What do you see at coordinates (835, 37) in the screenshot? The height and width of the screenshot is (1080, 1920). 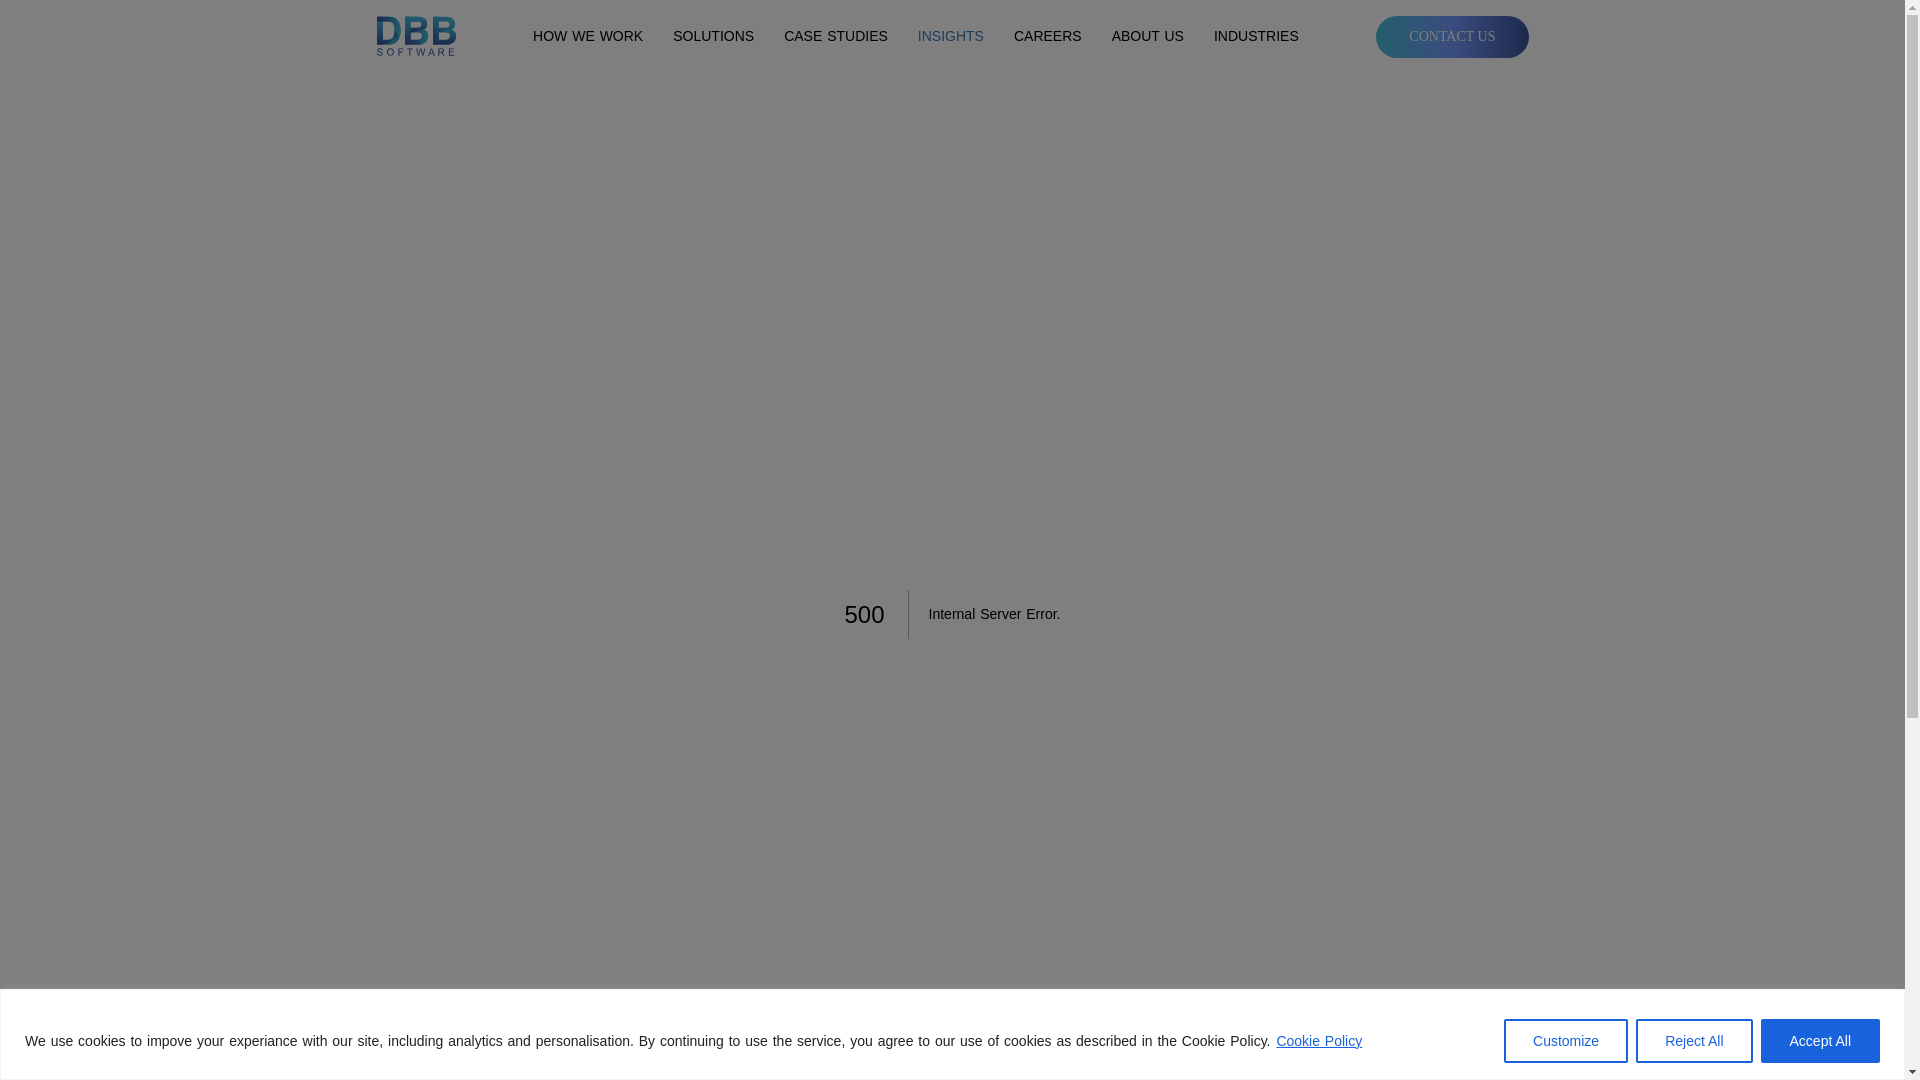 I see `CASE STUDIES` at bounding box center [835, 37].